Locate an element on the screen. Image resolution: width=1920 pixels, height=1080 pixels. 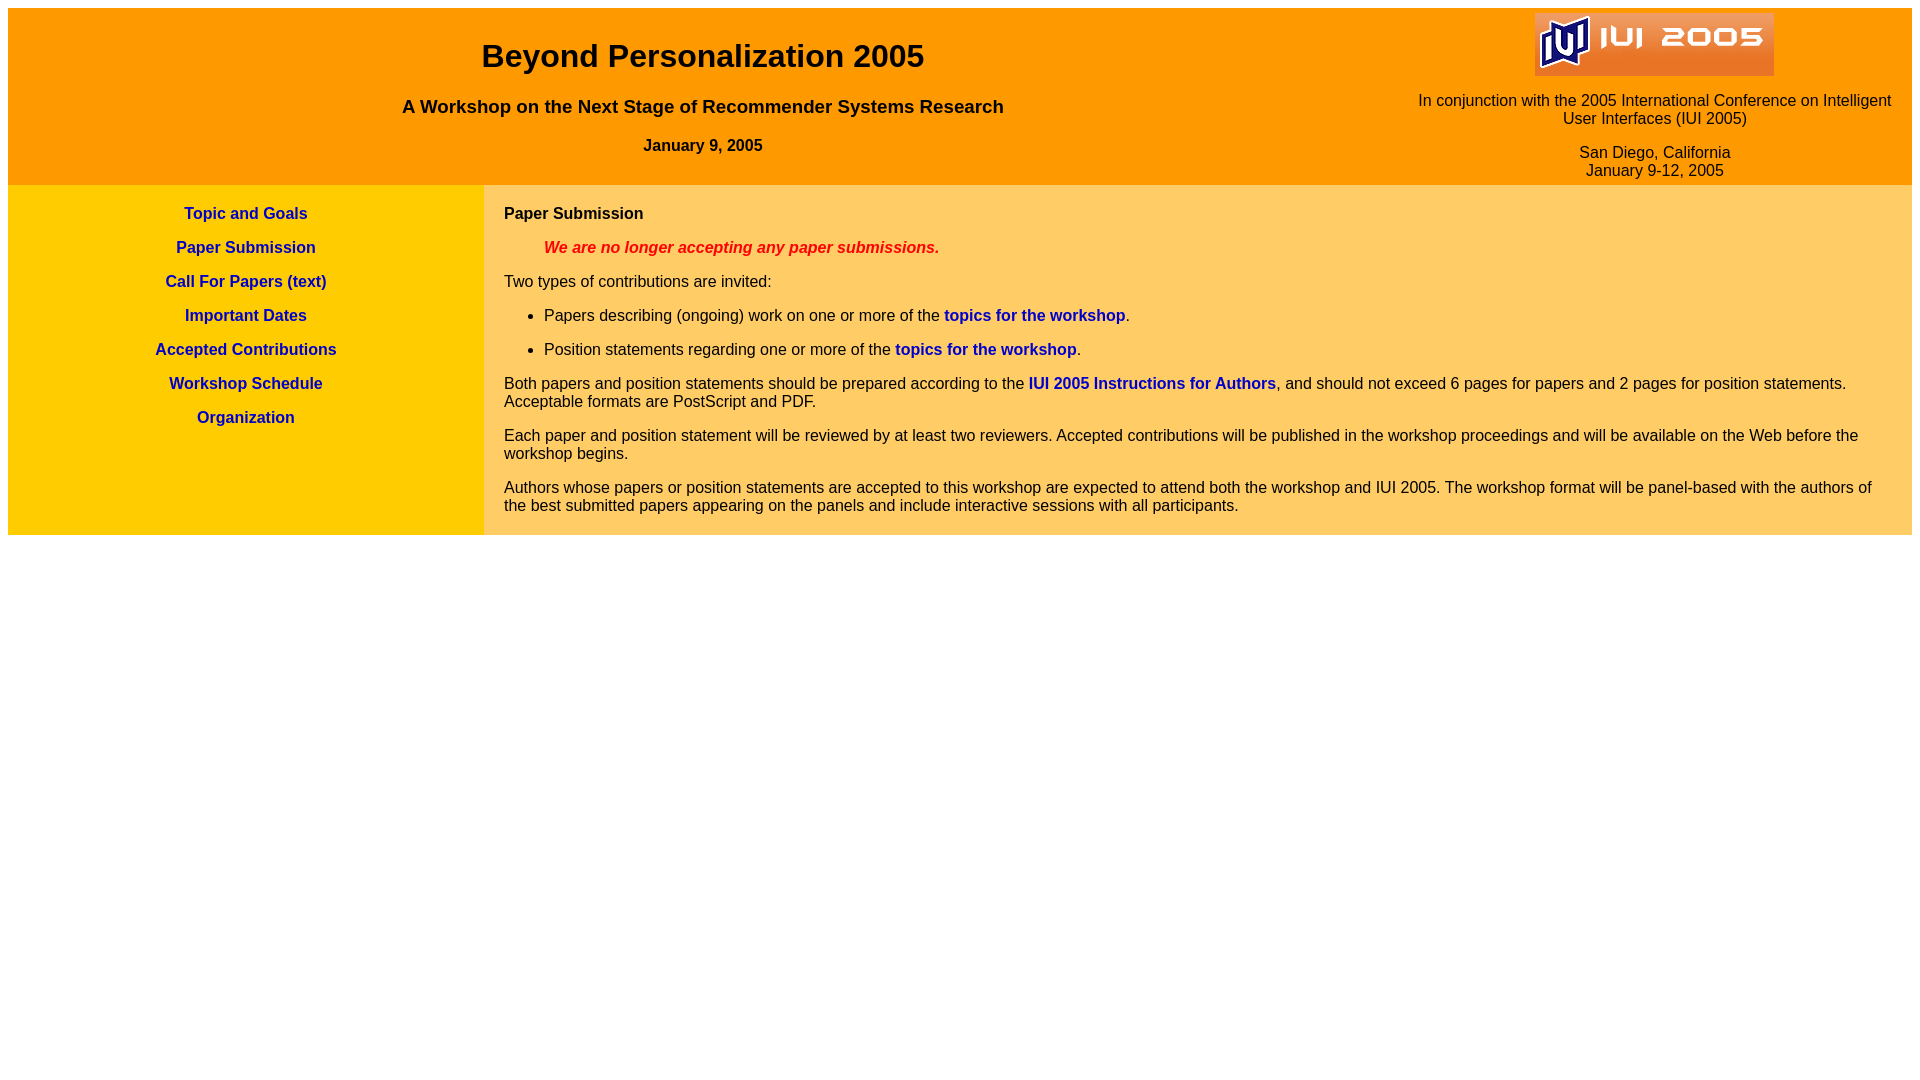
Organization is located at coordinates (246, 417).